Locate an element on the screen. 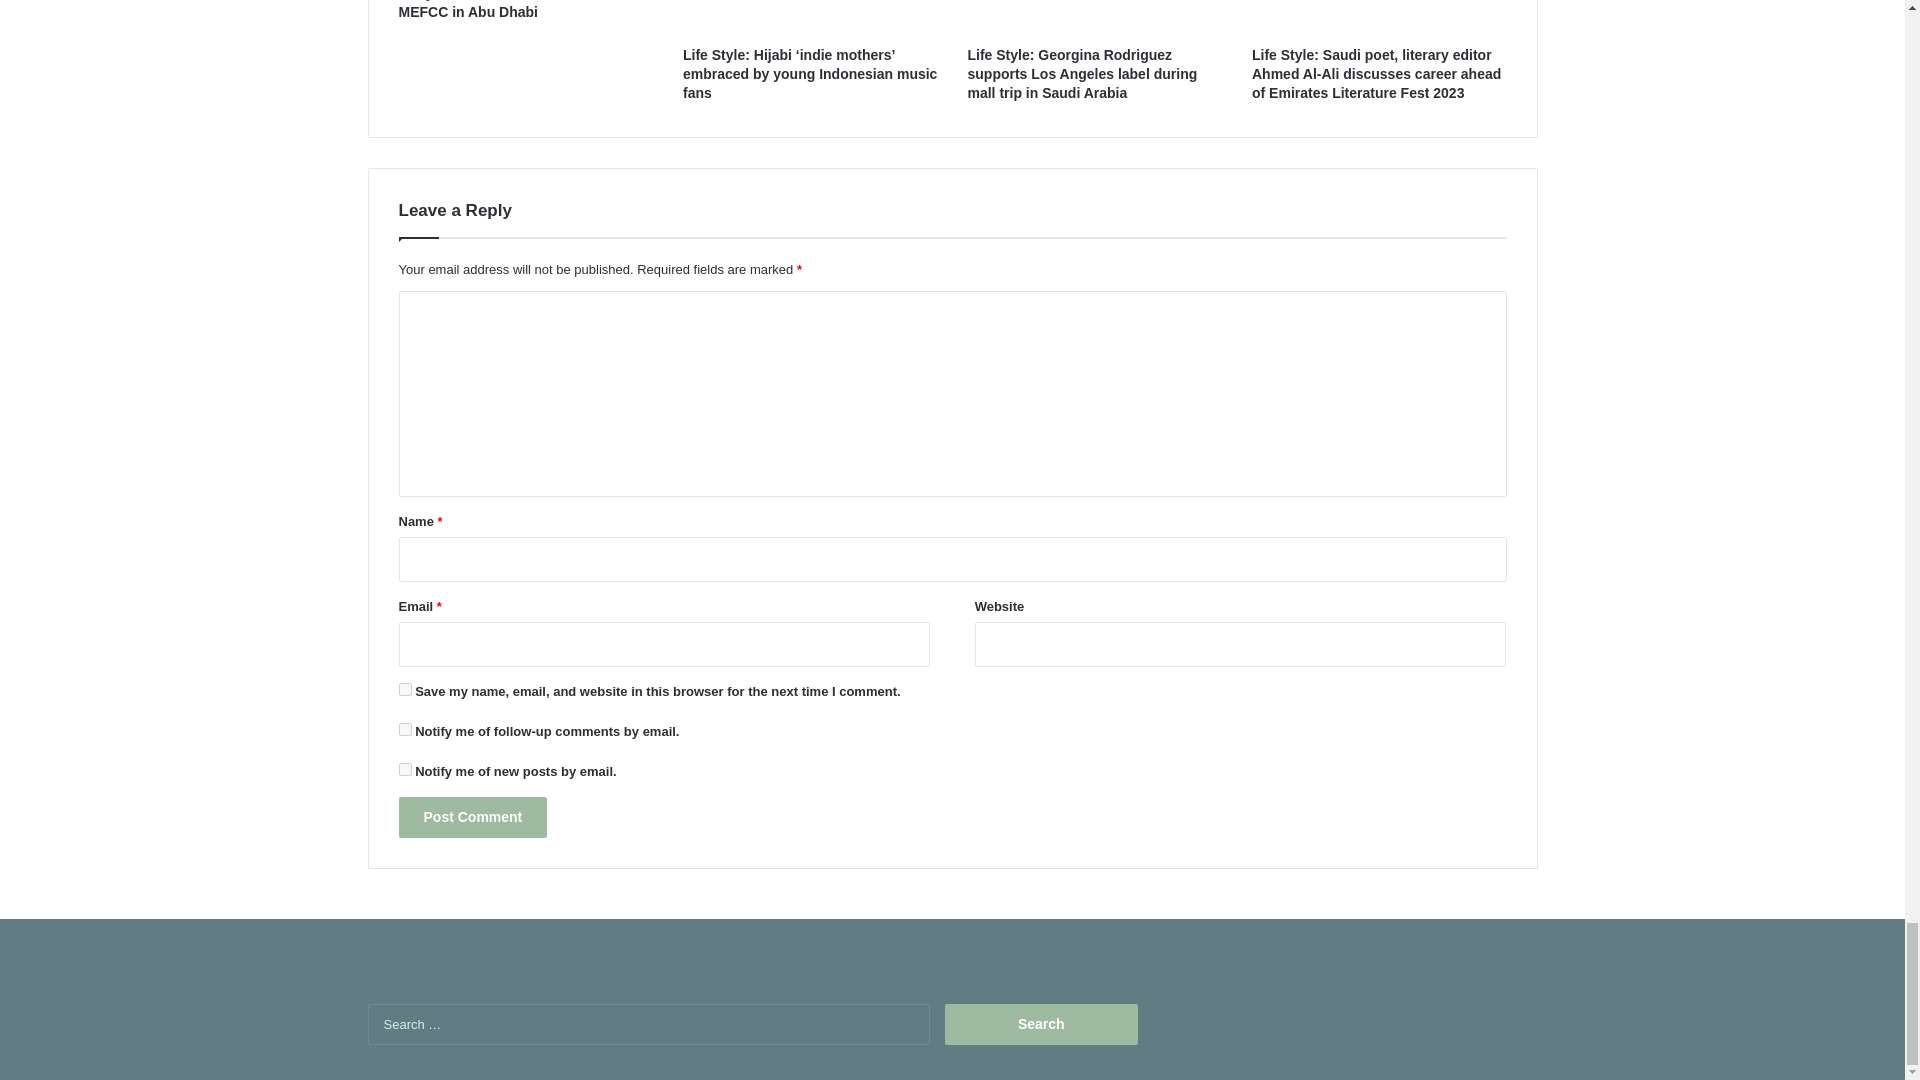 The height and width of the screenshot is (1080, 1920). yes is located at coordinates (404, 688).